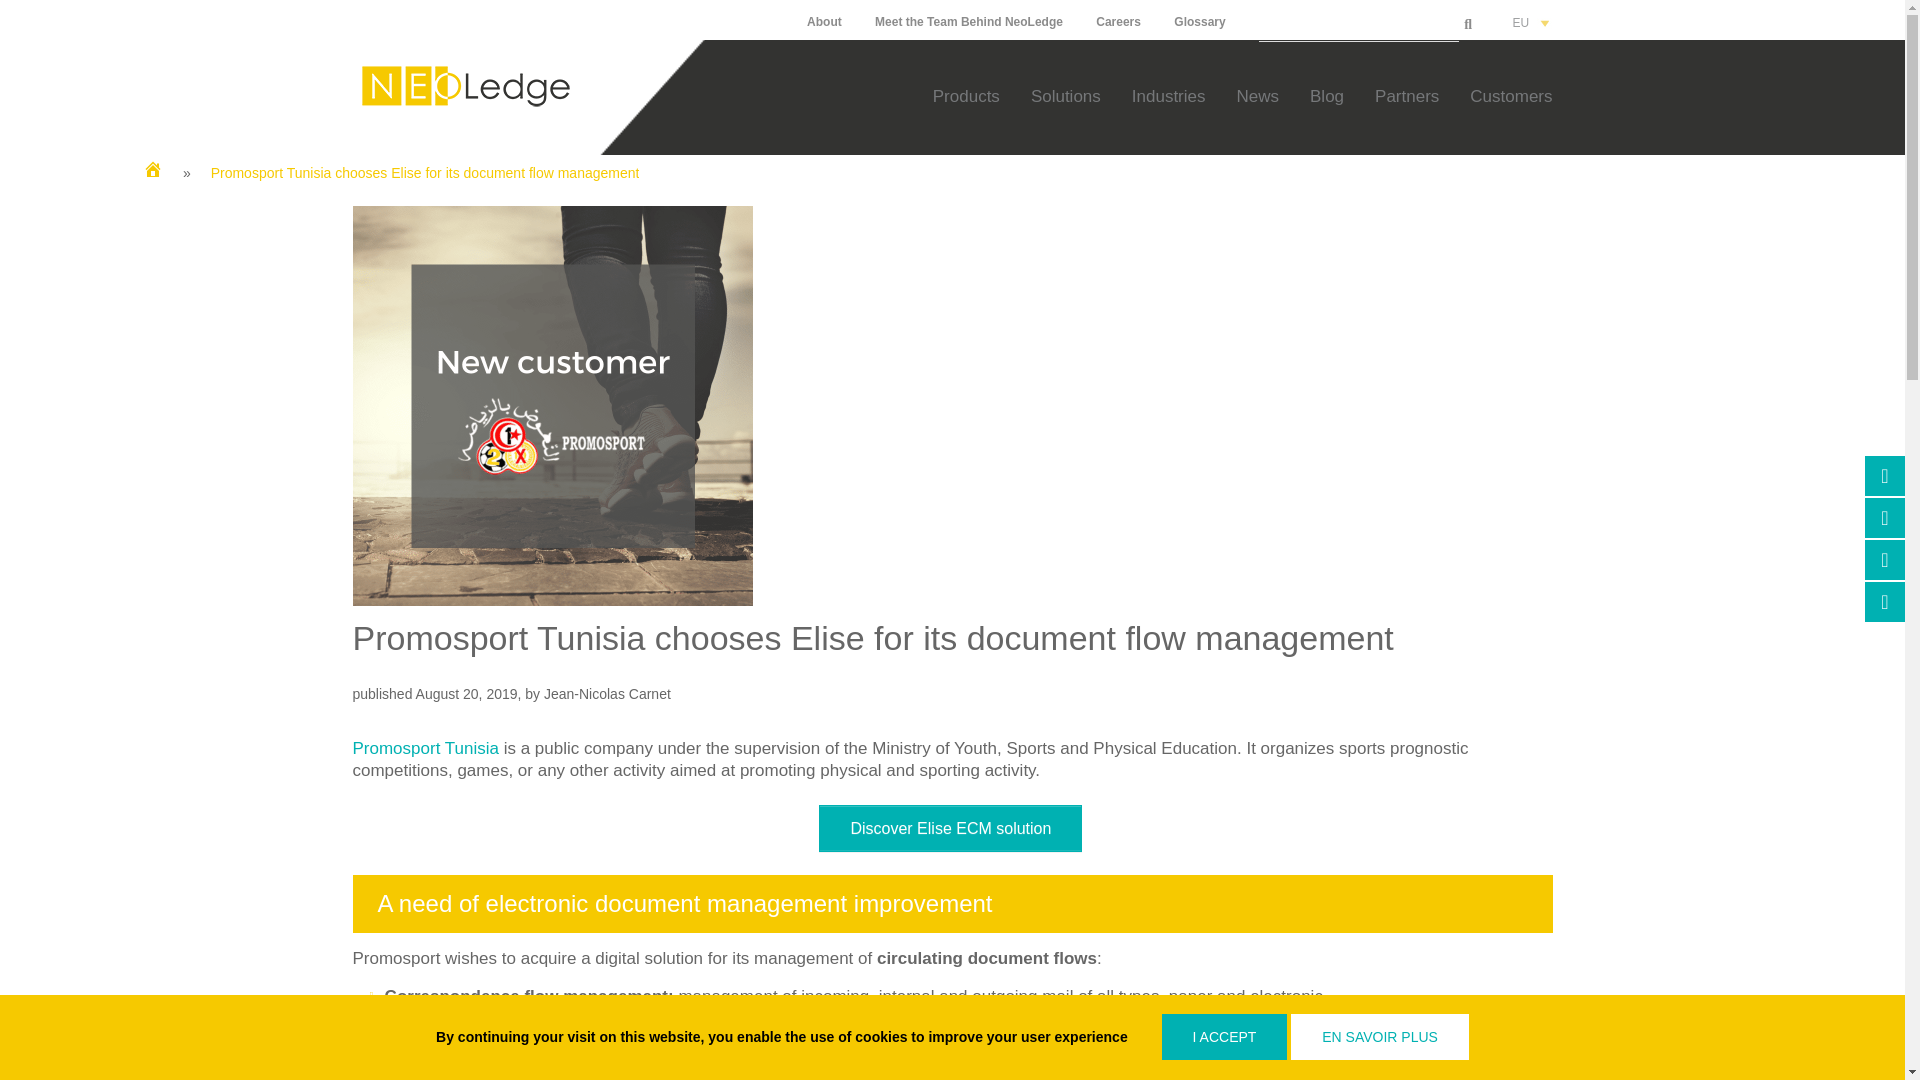  What do you see at coordinates (1169, 96) in the screenshot?
I see `Industries` at bounding box center [1169, 96].